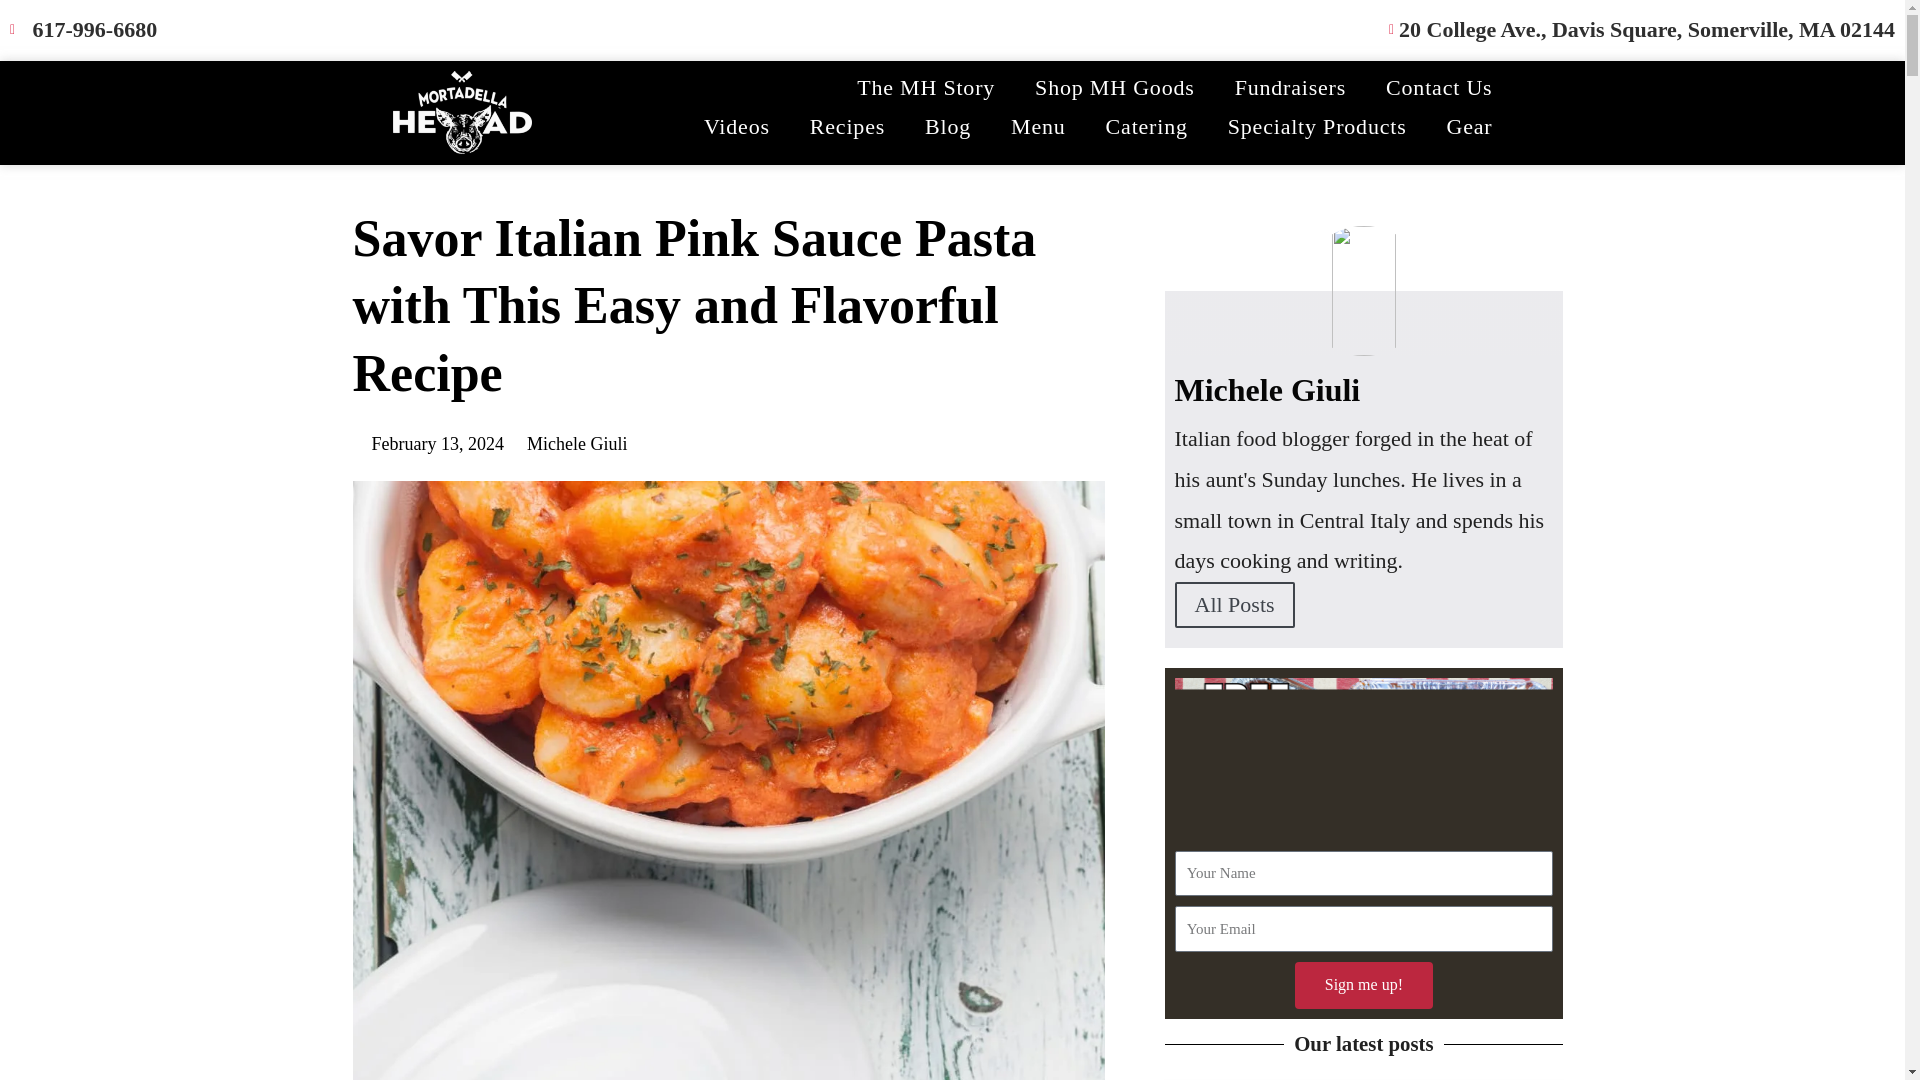 The width and height of the screenshot is (1920, 1080). What do you see at coordinates (1038, 126) in the screenshot?
I see `Menu` at bounding box center [1038, 126].